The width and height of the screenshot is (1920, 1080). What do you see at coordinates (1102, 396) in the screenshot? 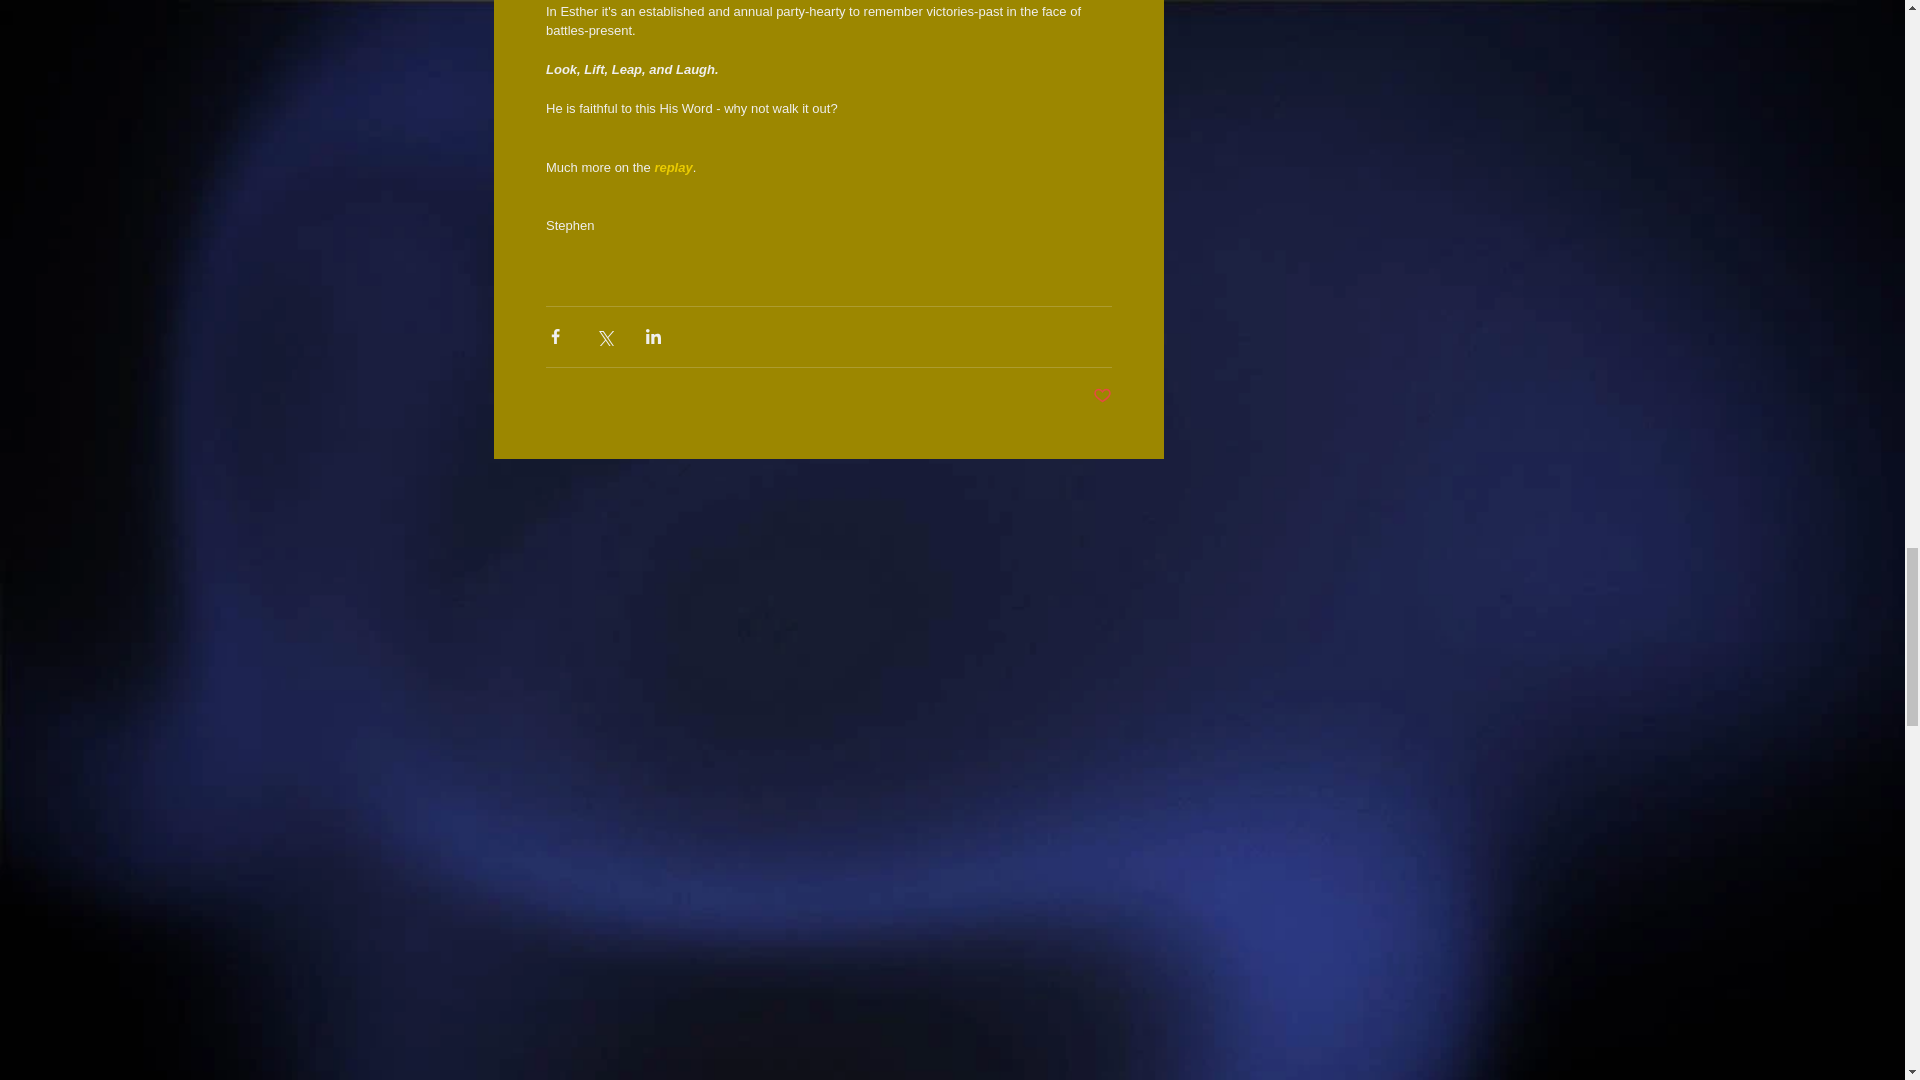
I see `Post not marked as liked` at bounding box center [1102, 396].